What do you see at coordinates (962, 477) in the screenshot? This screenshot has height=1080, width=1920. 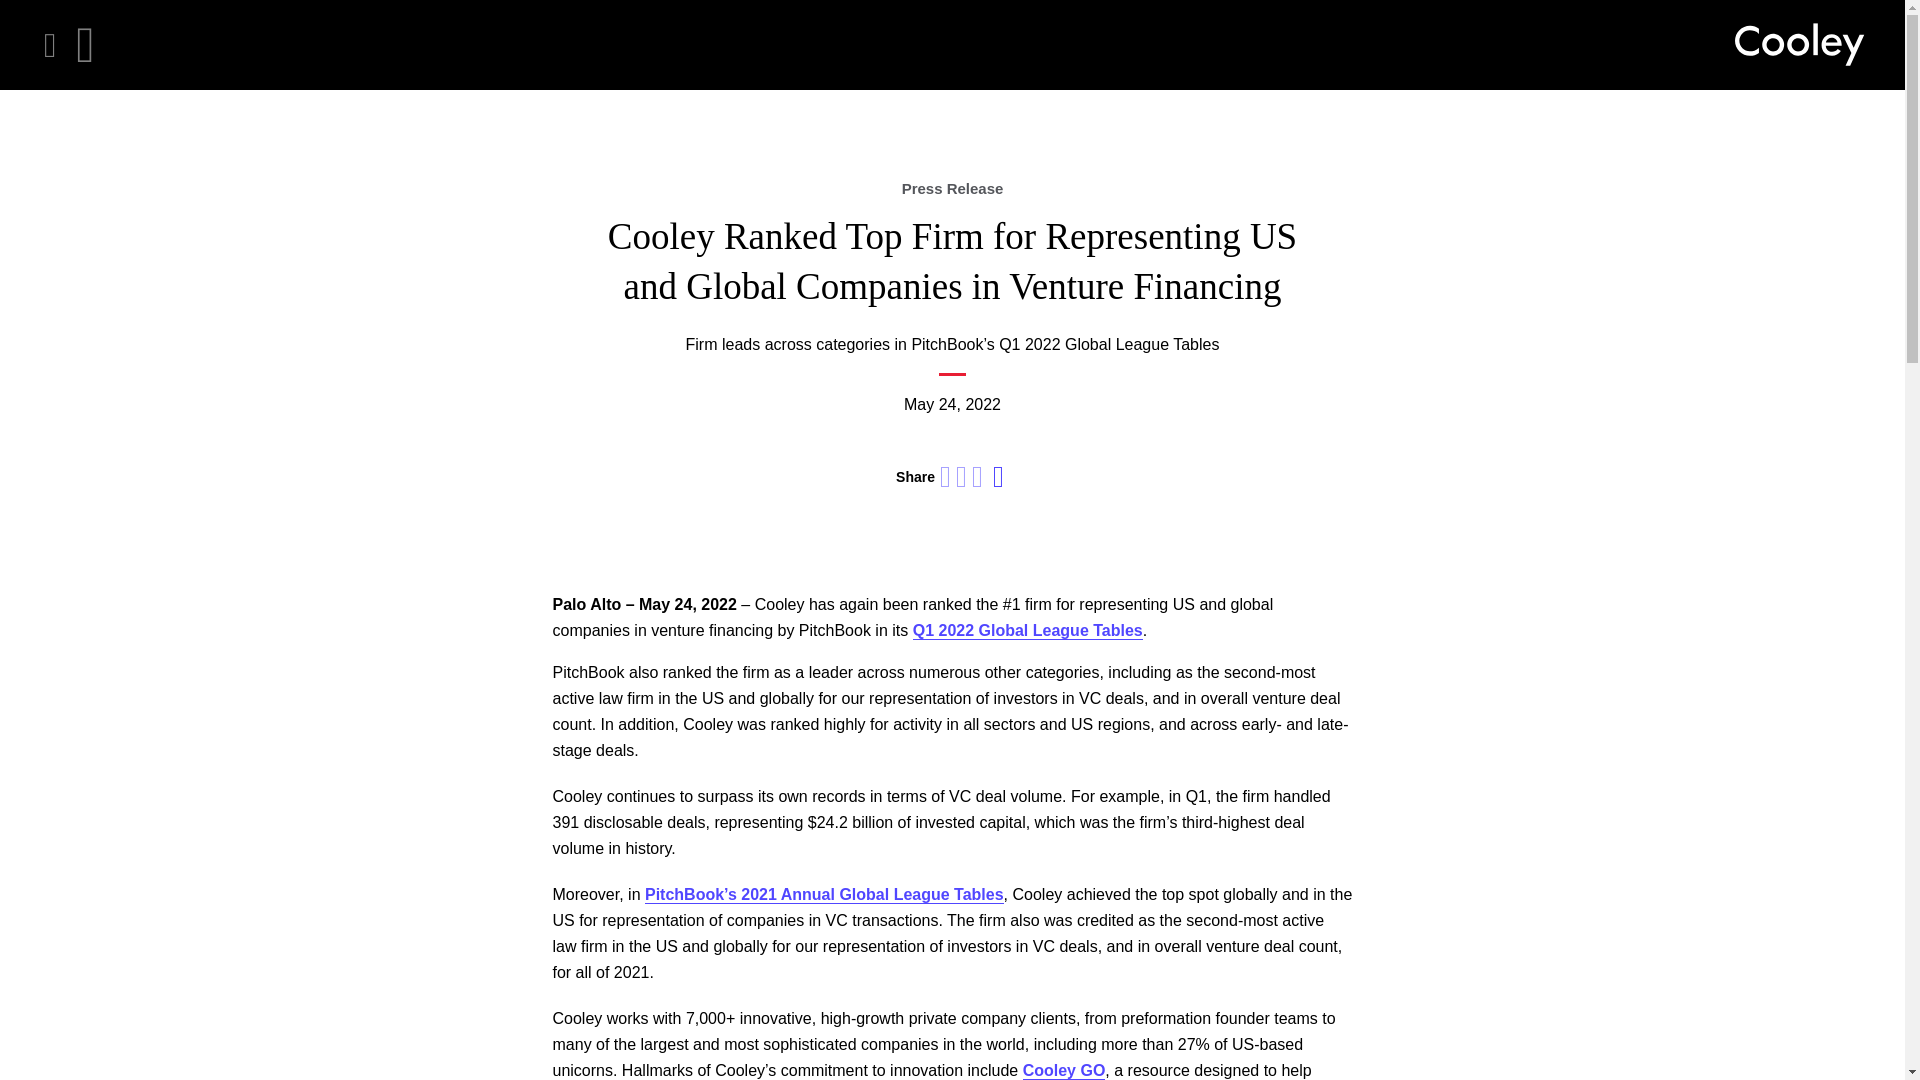 I see `Share on Twitter` at bounding box center [962, 477].